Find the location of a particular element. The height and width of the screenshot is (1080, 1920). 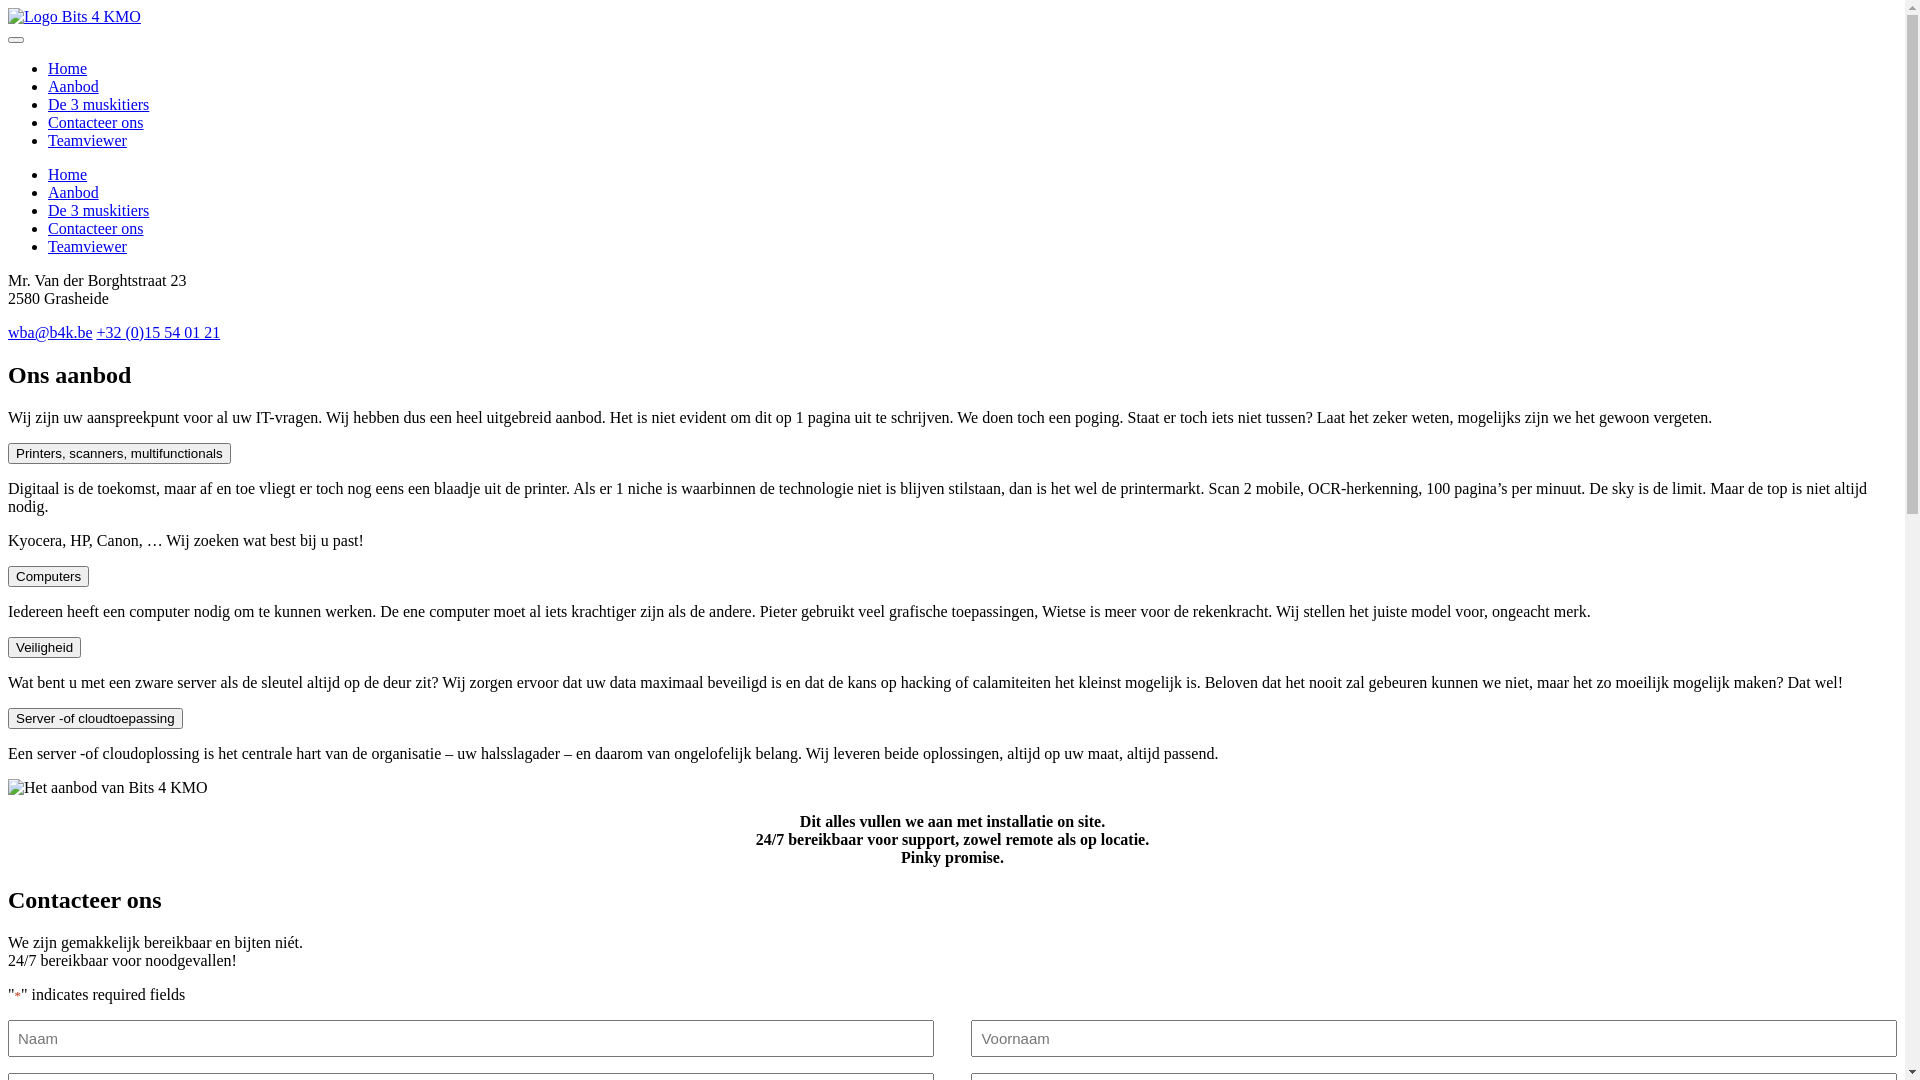

Teamviewer is located at coordinates (88, 140).